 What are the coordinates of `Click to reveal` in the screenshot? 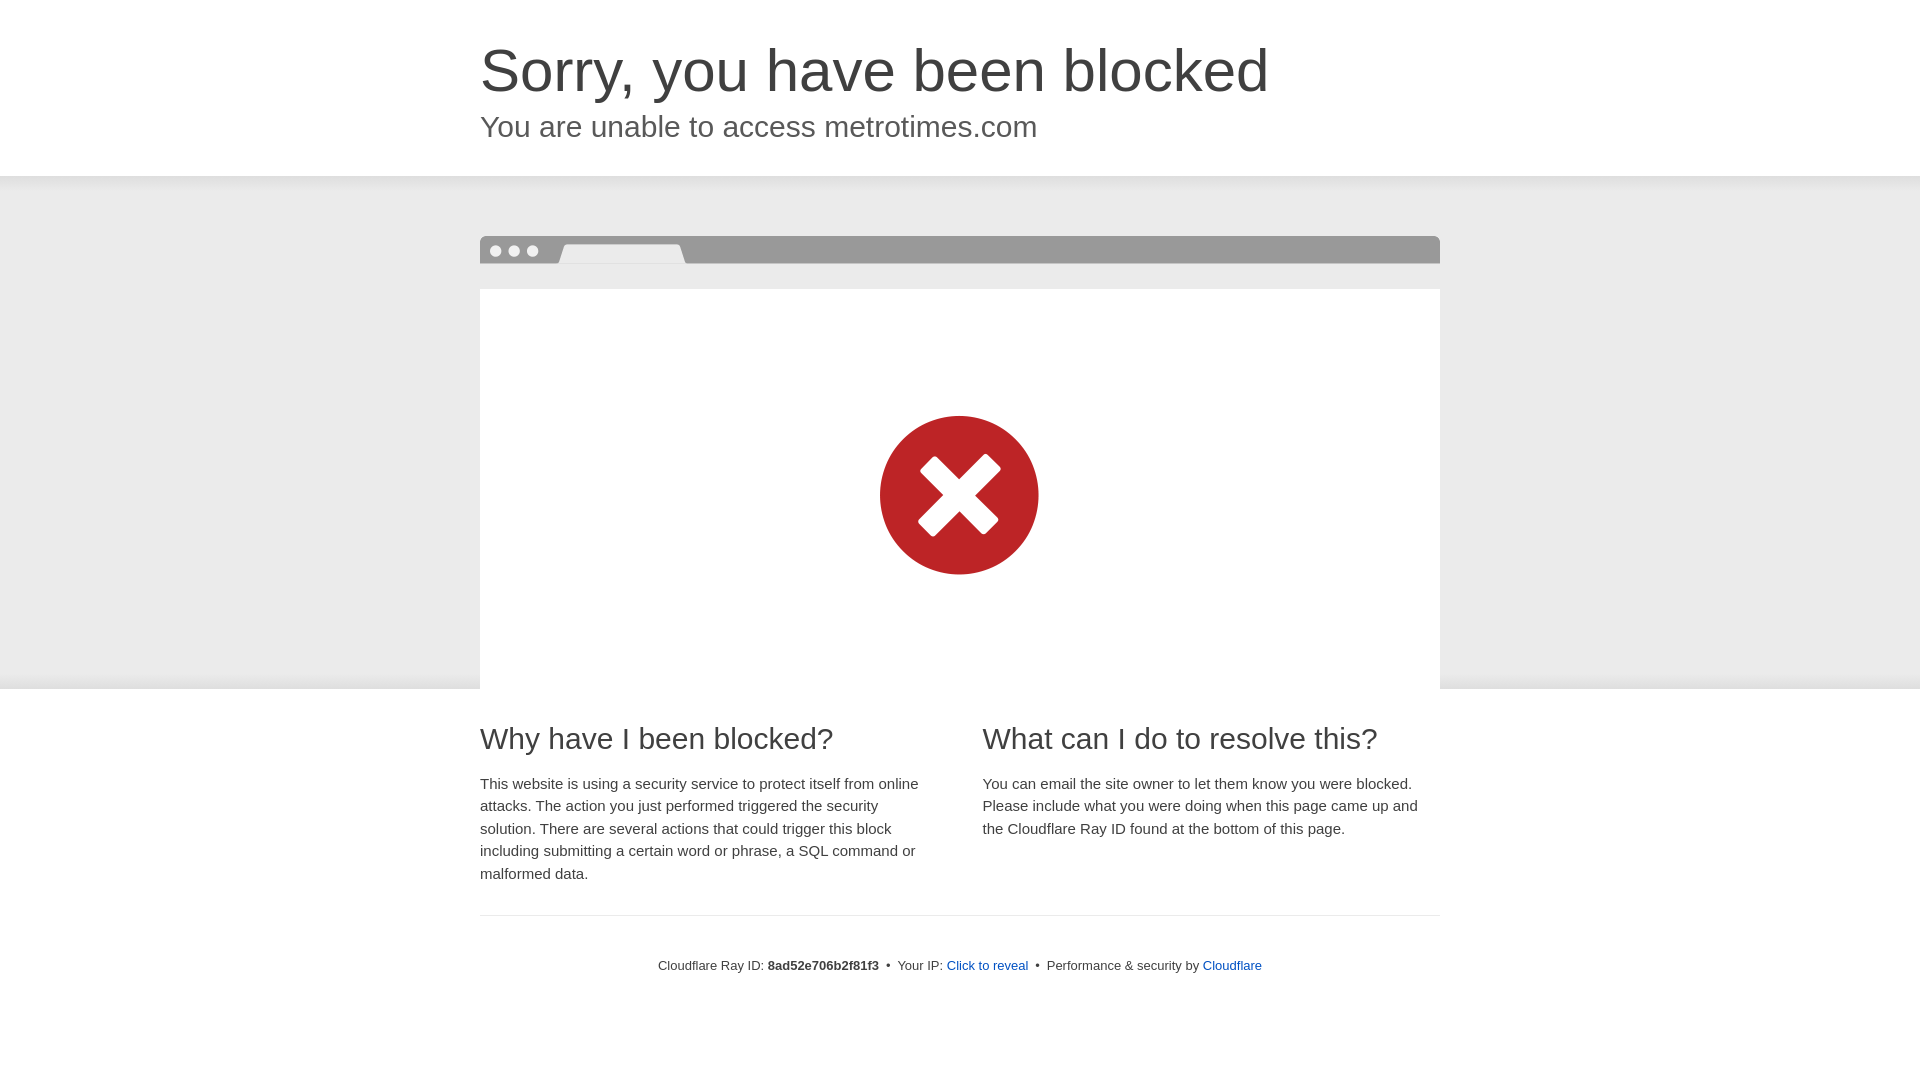 It's located at (988, 966).